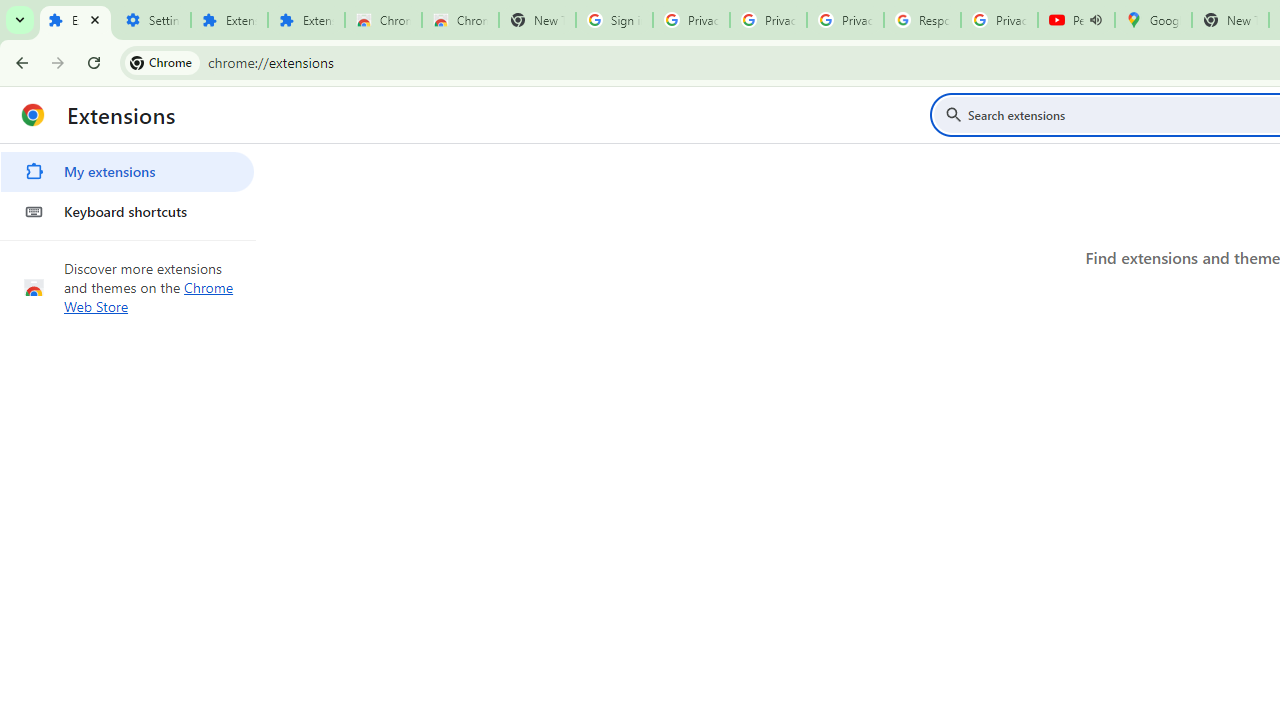  I want to click on Extensions, so click(306, 20).